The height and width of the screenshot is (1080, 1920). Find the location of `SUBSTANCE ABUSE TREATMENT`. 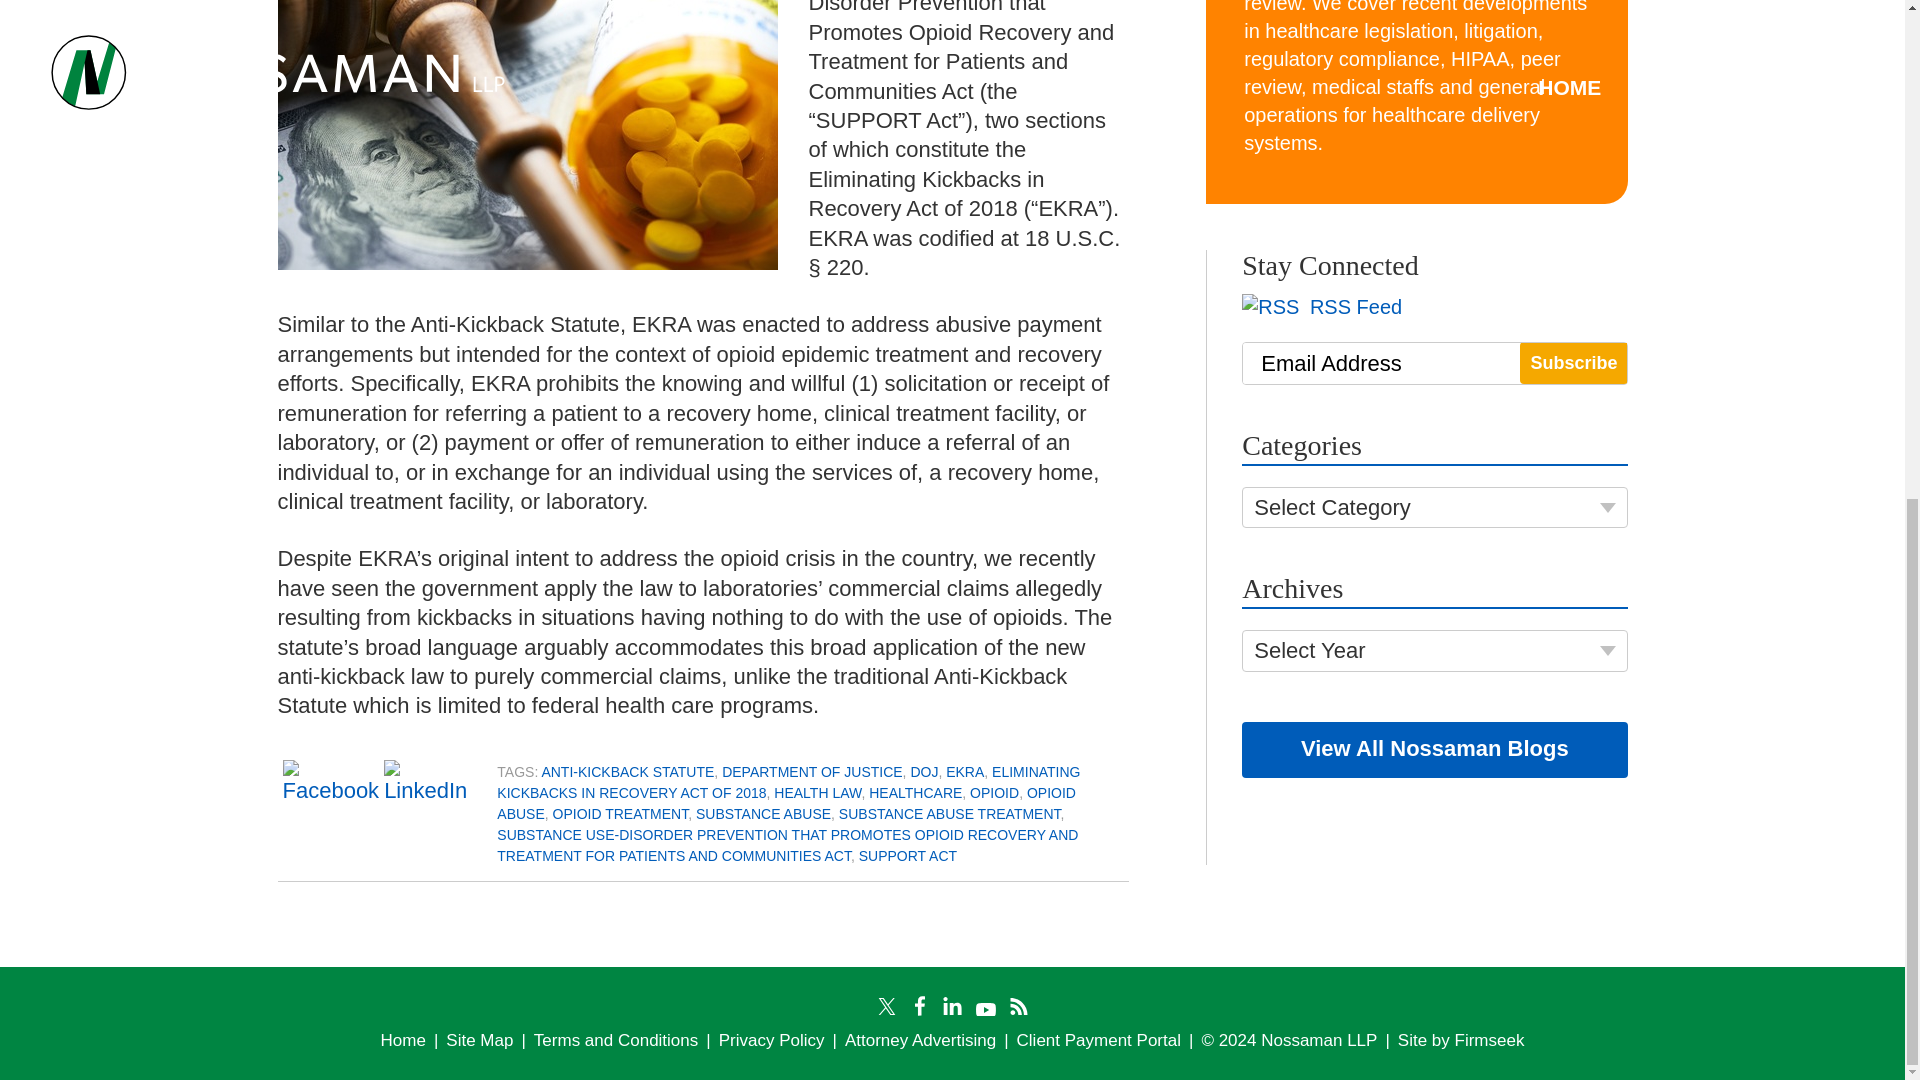

SUBSTANCE ABUSE TREATMENT is located at coordinates (950, 813).